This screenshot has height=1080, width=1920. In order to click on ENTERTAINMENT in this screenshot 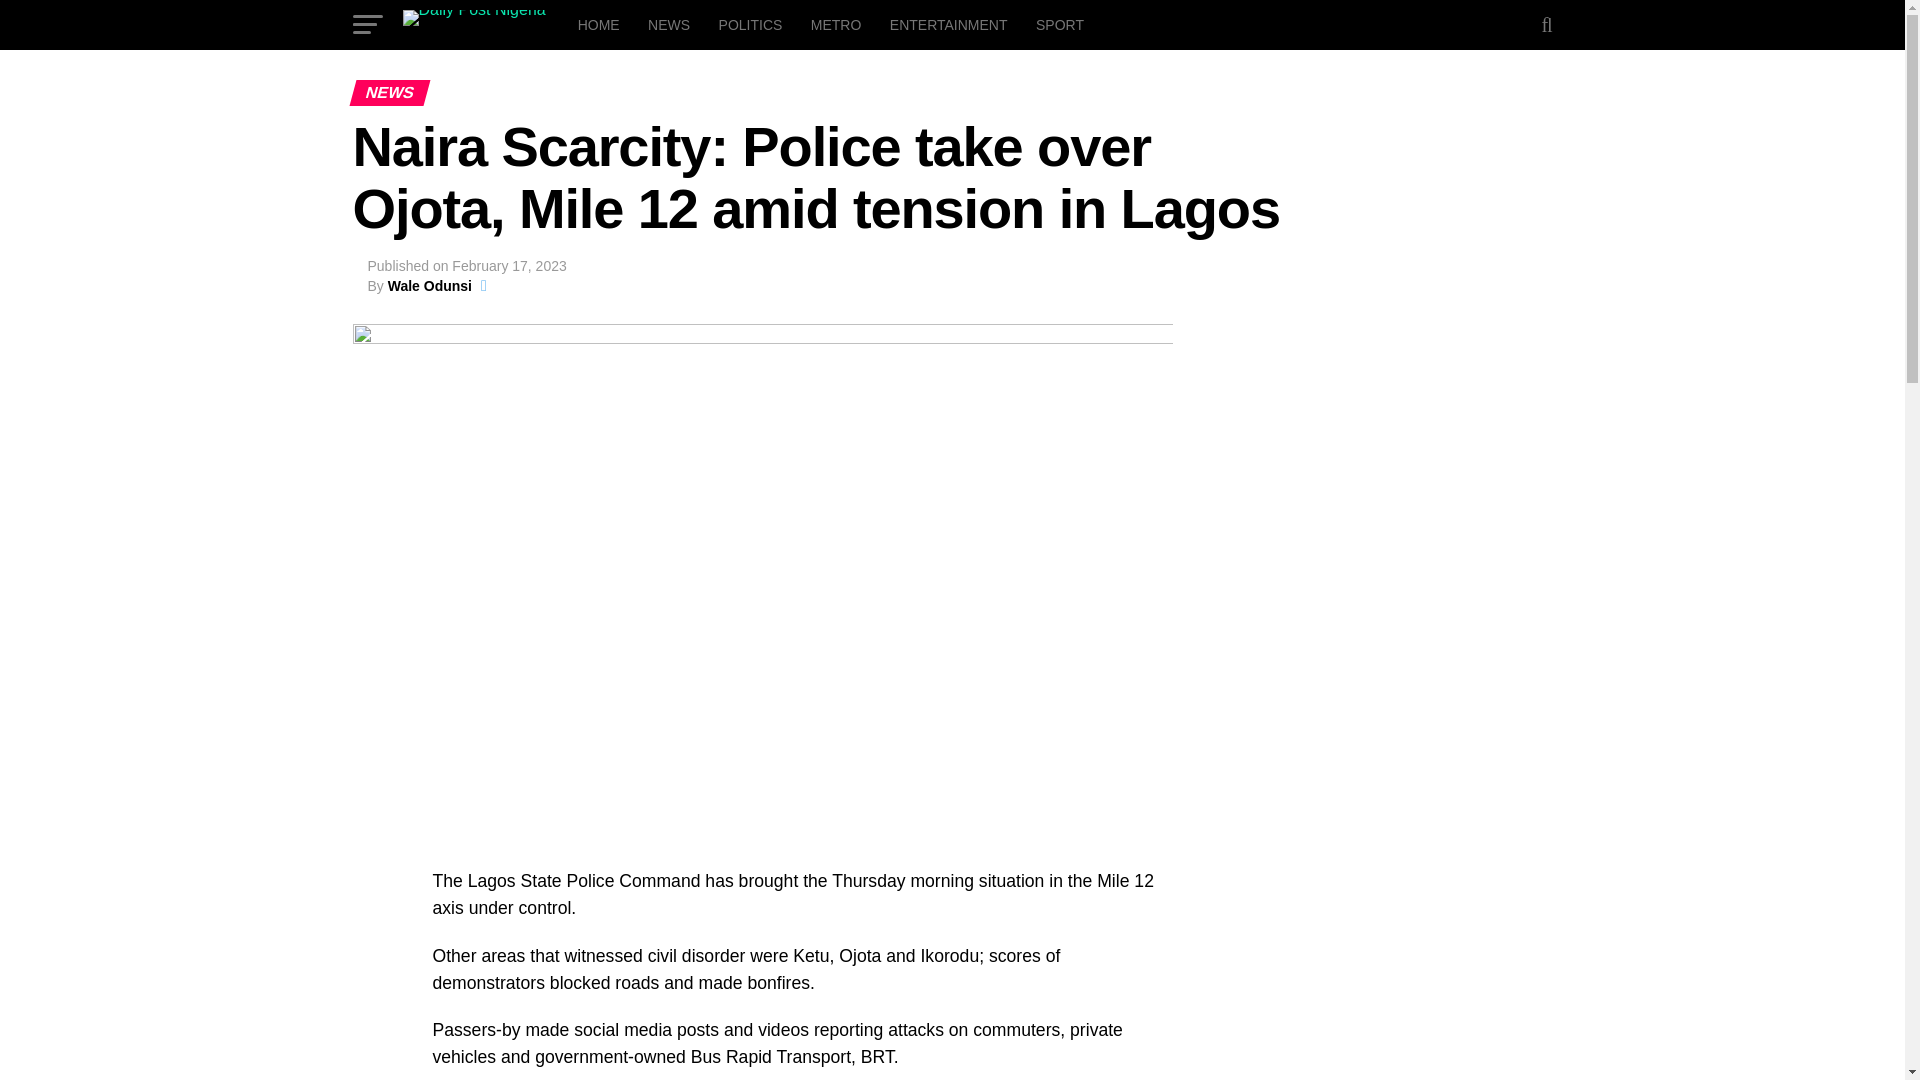, I will do `click(948, 24)`.